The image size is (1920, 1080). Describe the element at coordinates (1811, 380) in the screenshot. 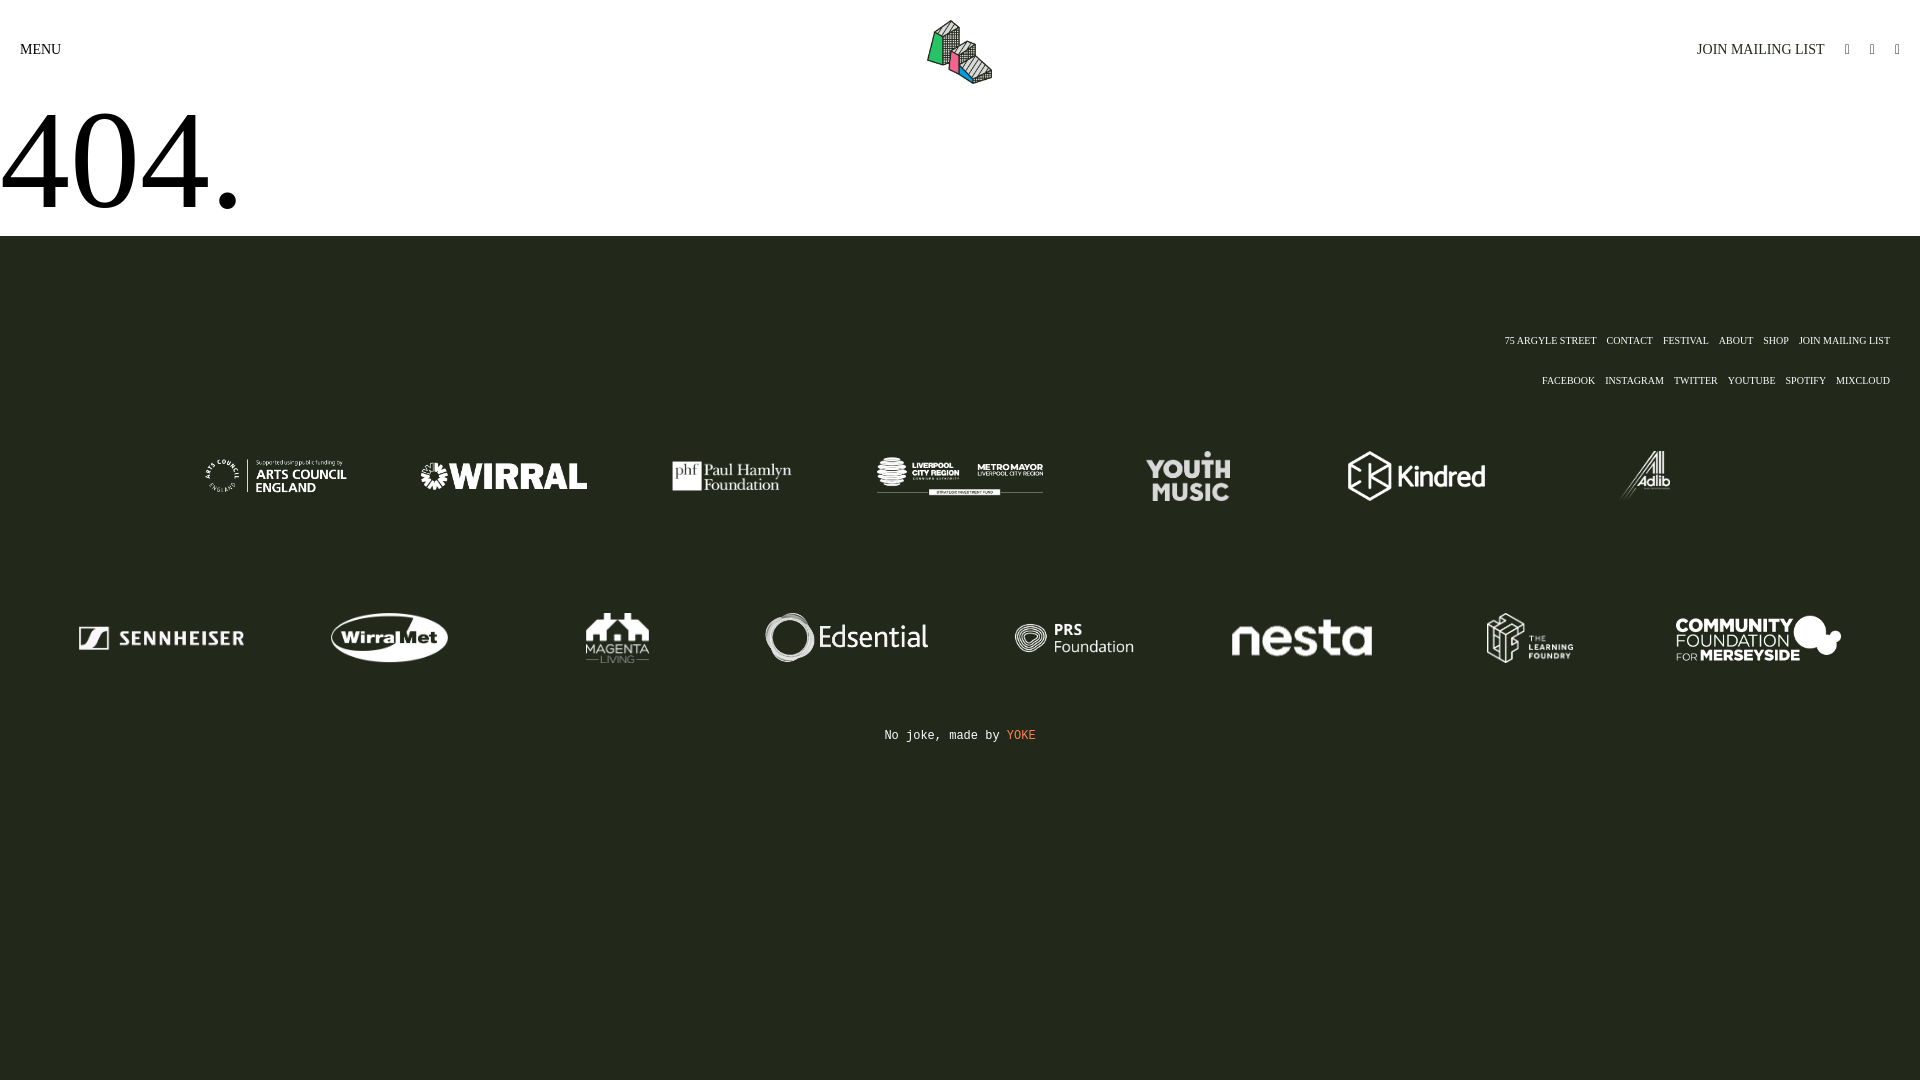

I see `SPOTIFY` at that location.